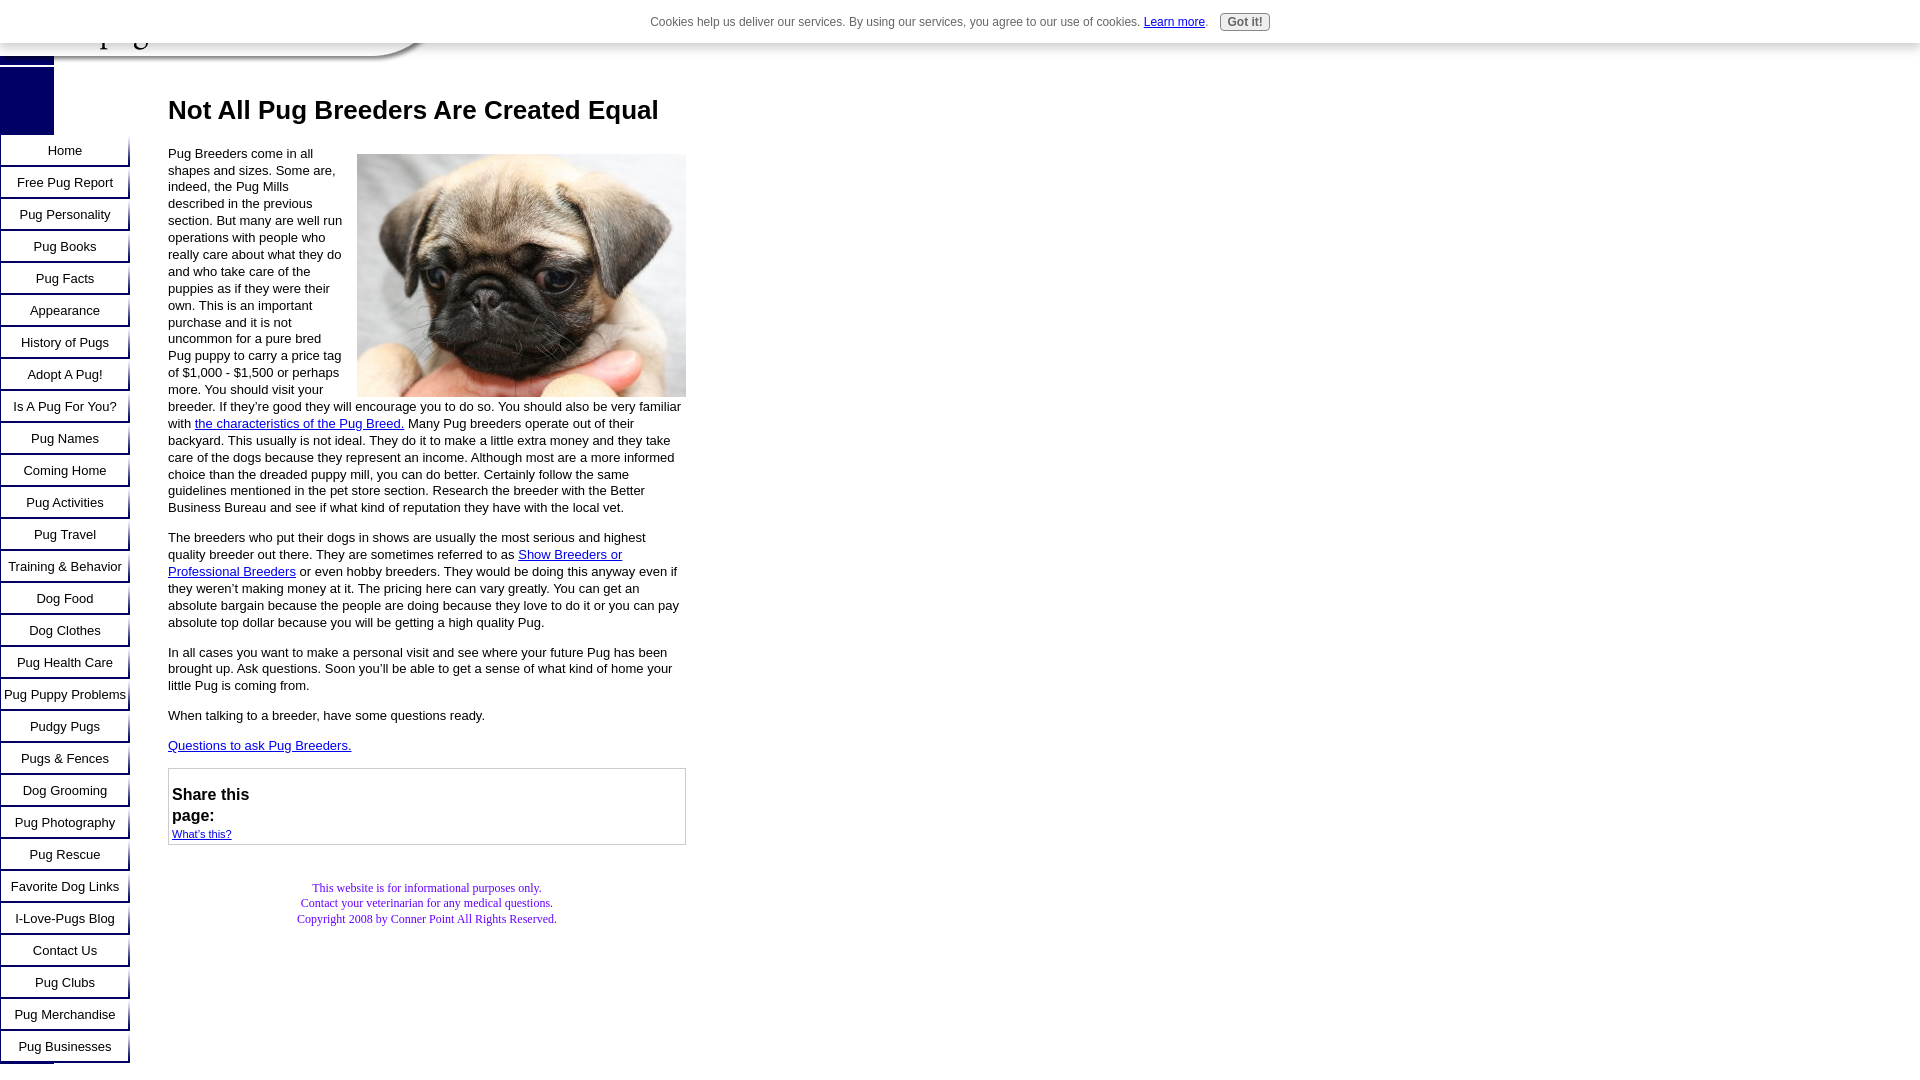 The image size is (1920, 1080). I want to click on Coming Home, so click(65, 470).